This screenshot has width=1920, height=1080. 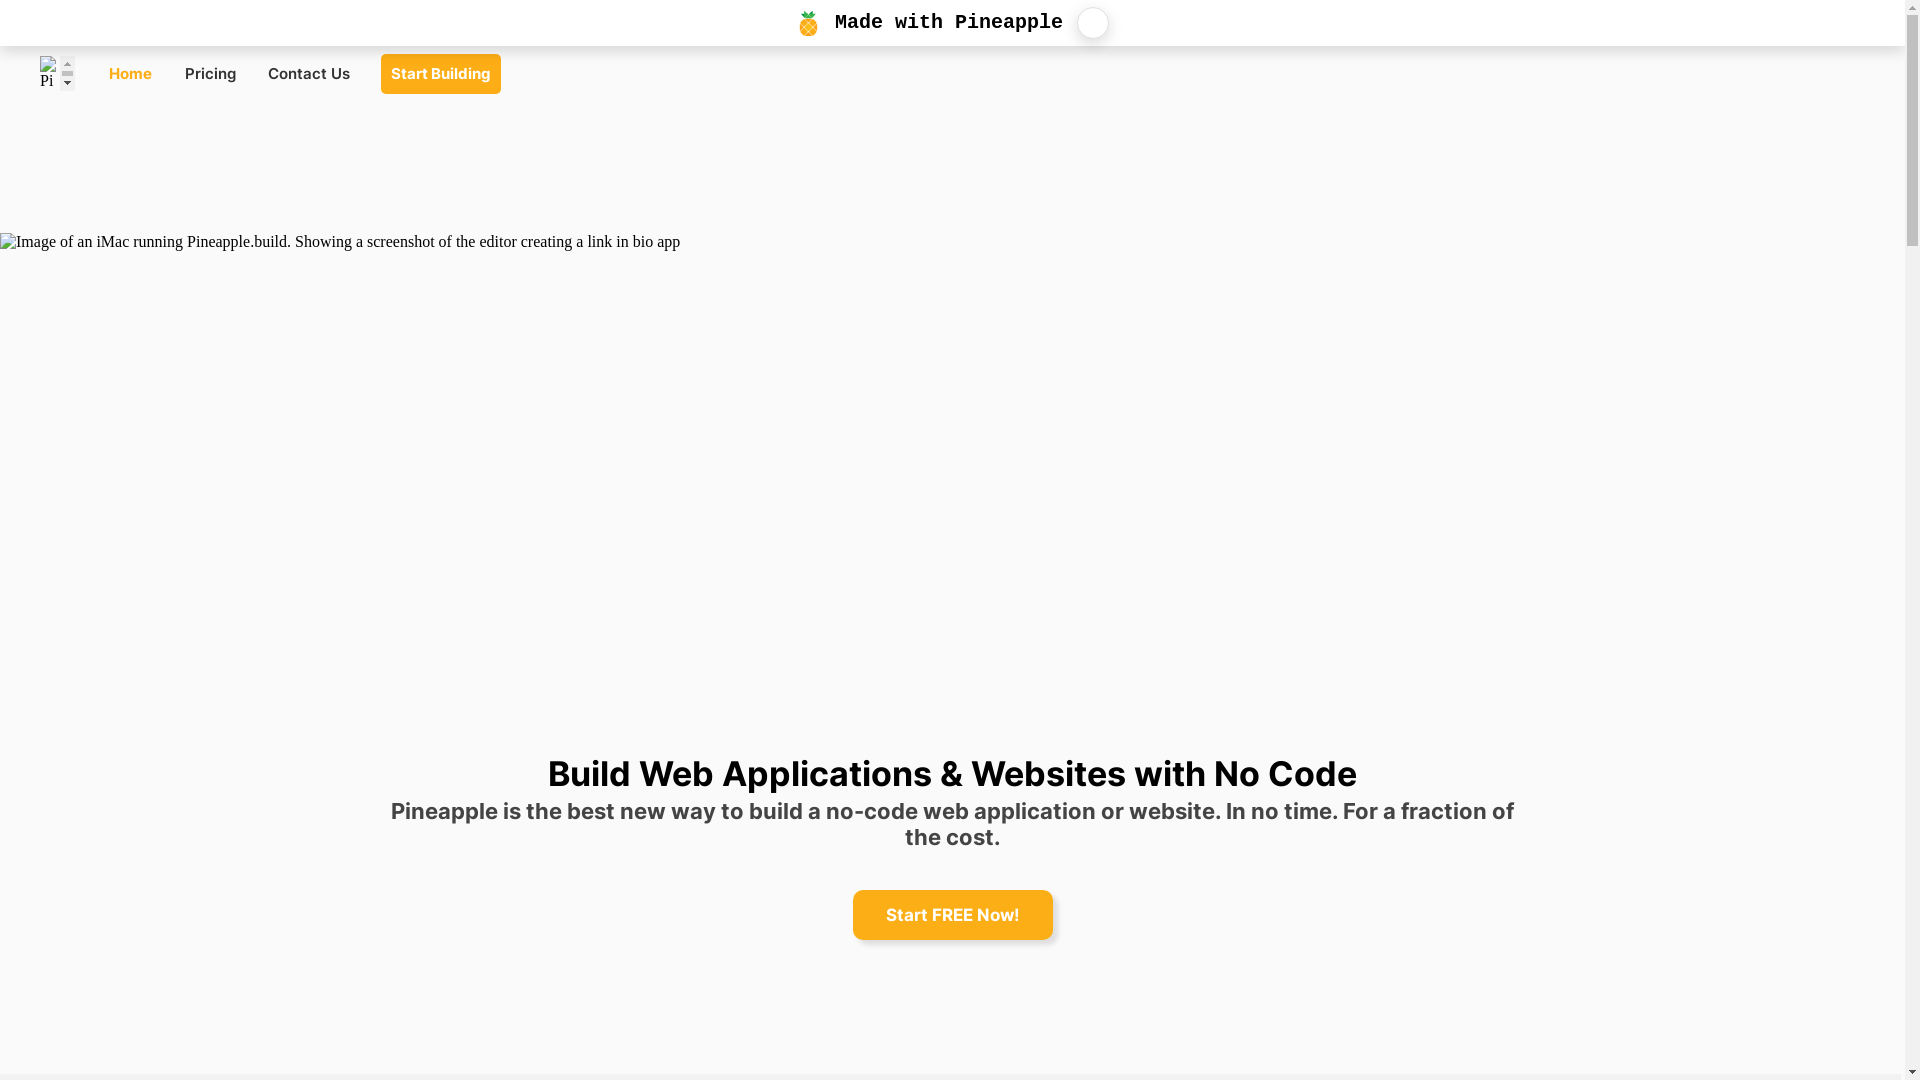 What do you see at coordinates (210, 74) in the screenshot?
I see `Pricing` at bounding box center [210, 74].